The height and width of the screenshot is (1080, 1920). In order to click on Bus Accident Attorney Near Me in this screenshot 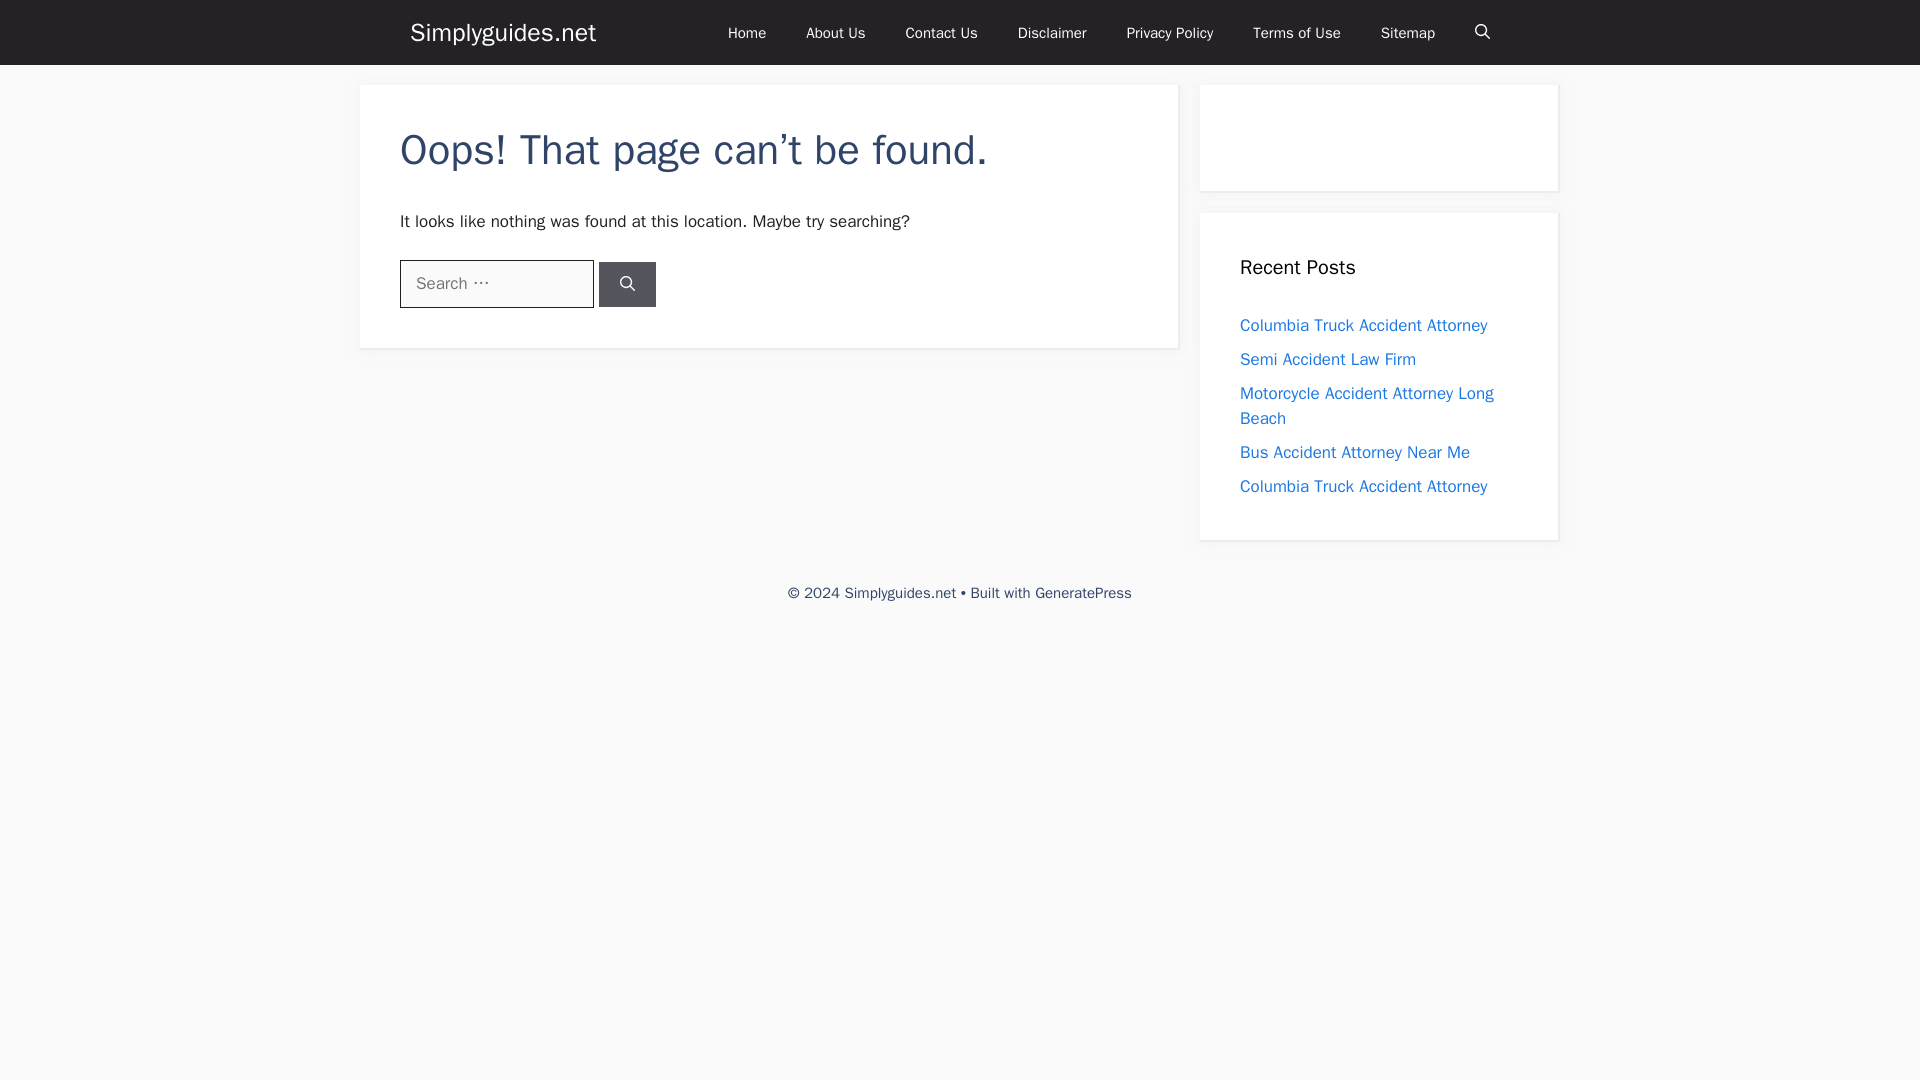, I will do `click(1355, 452)`.